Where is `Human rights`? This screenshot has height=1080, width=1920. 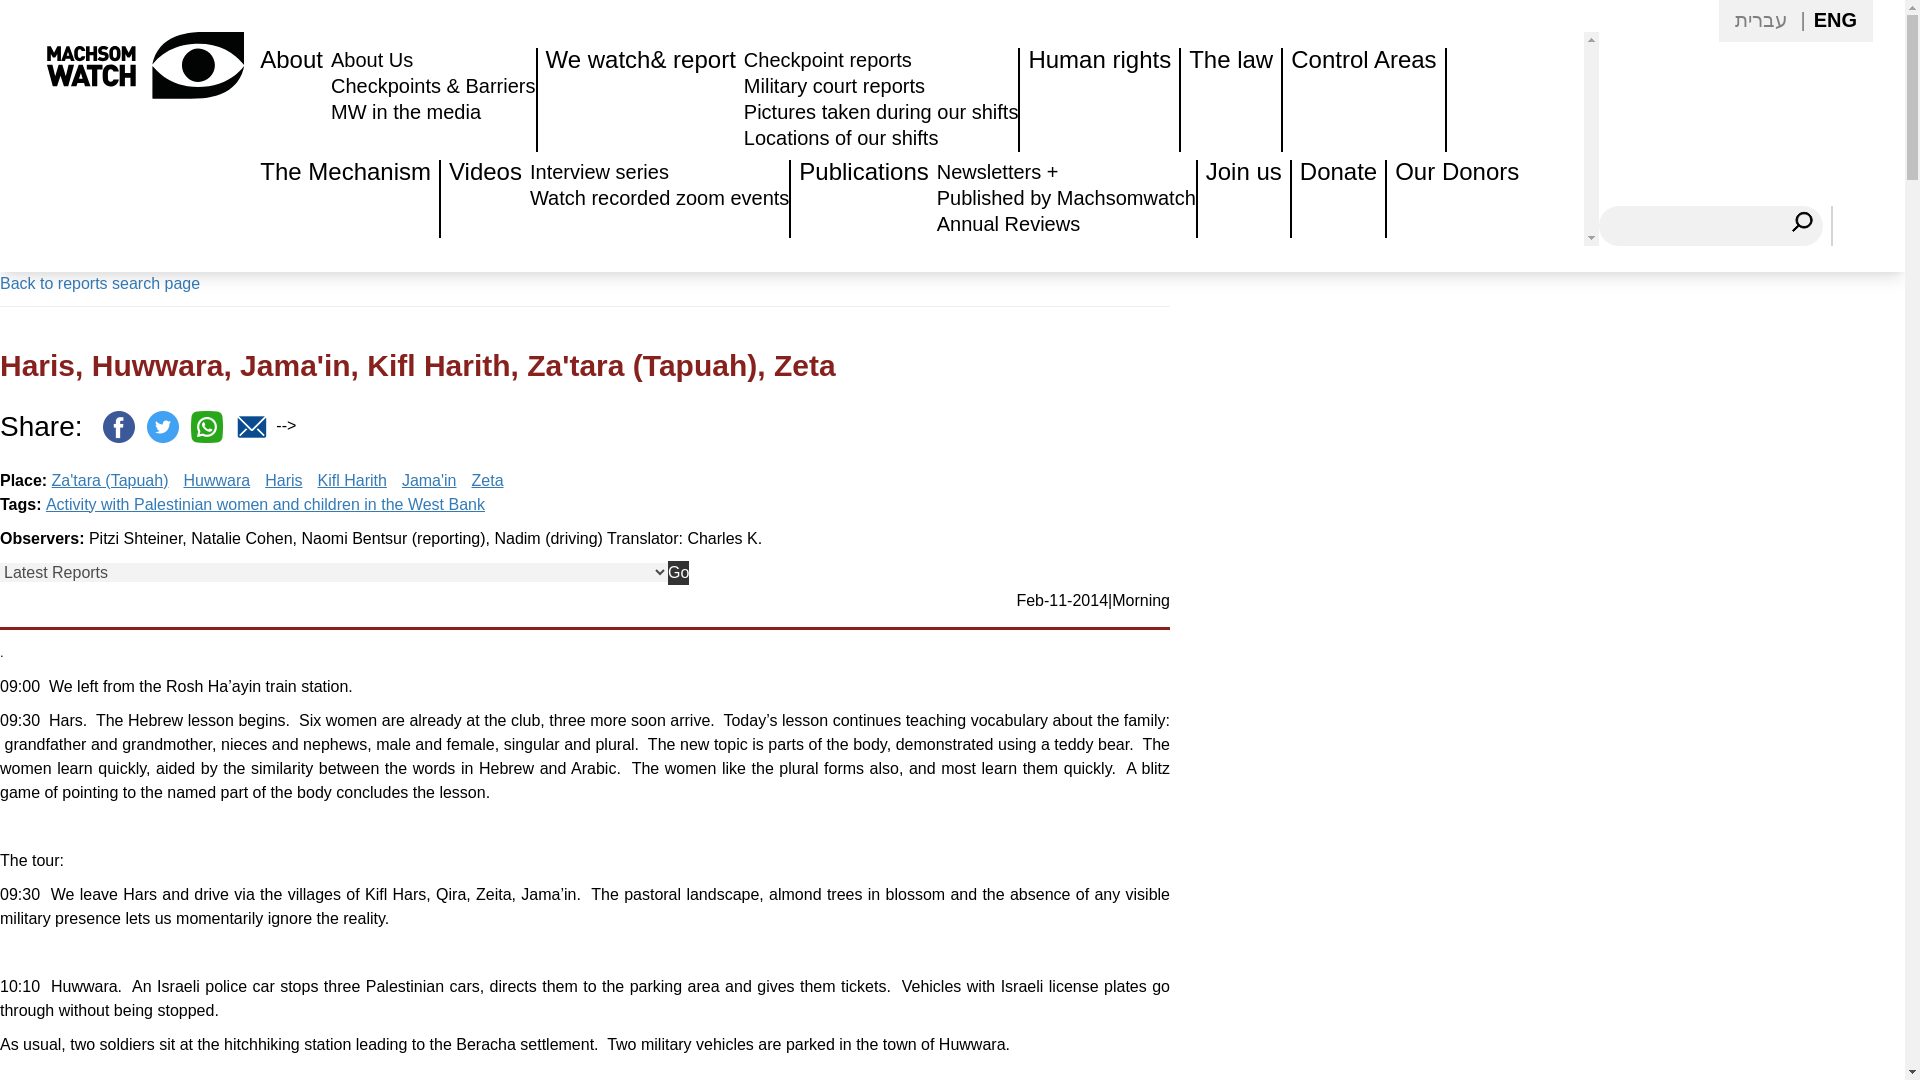 Human rights is located at coordinates (1098, 100).